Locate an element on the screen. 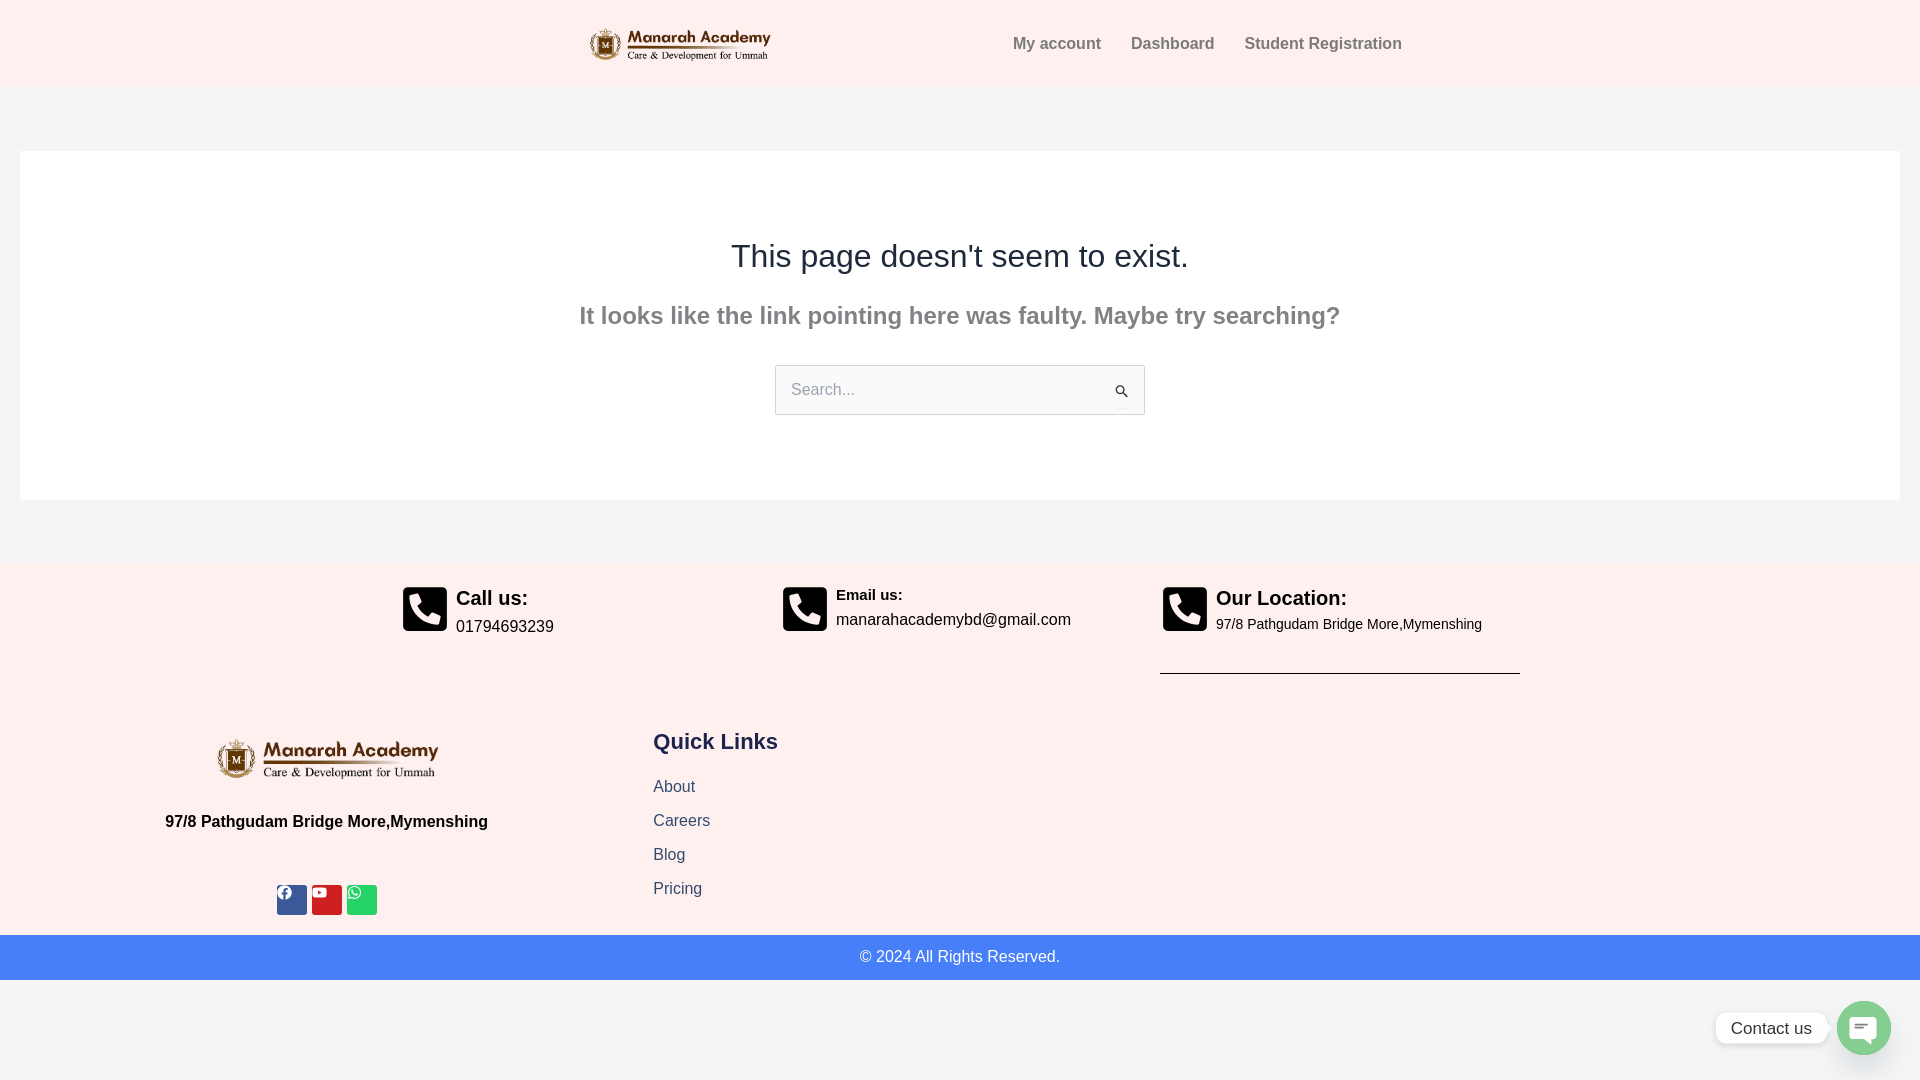 The image size is (1920, 1080). Facebook is located at coordinates (292, 899).